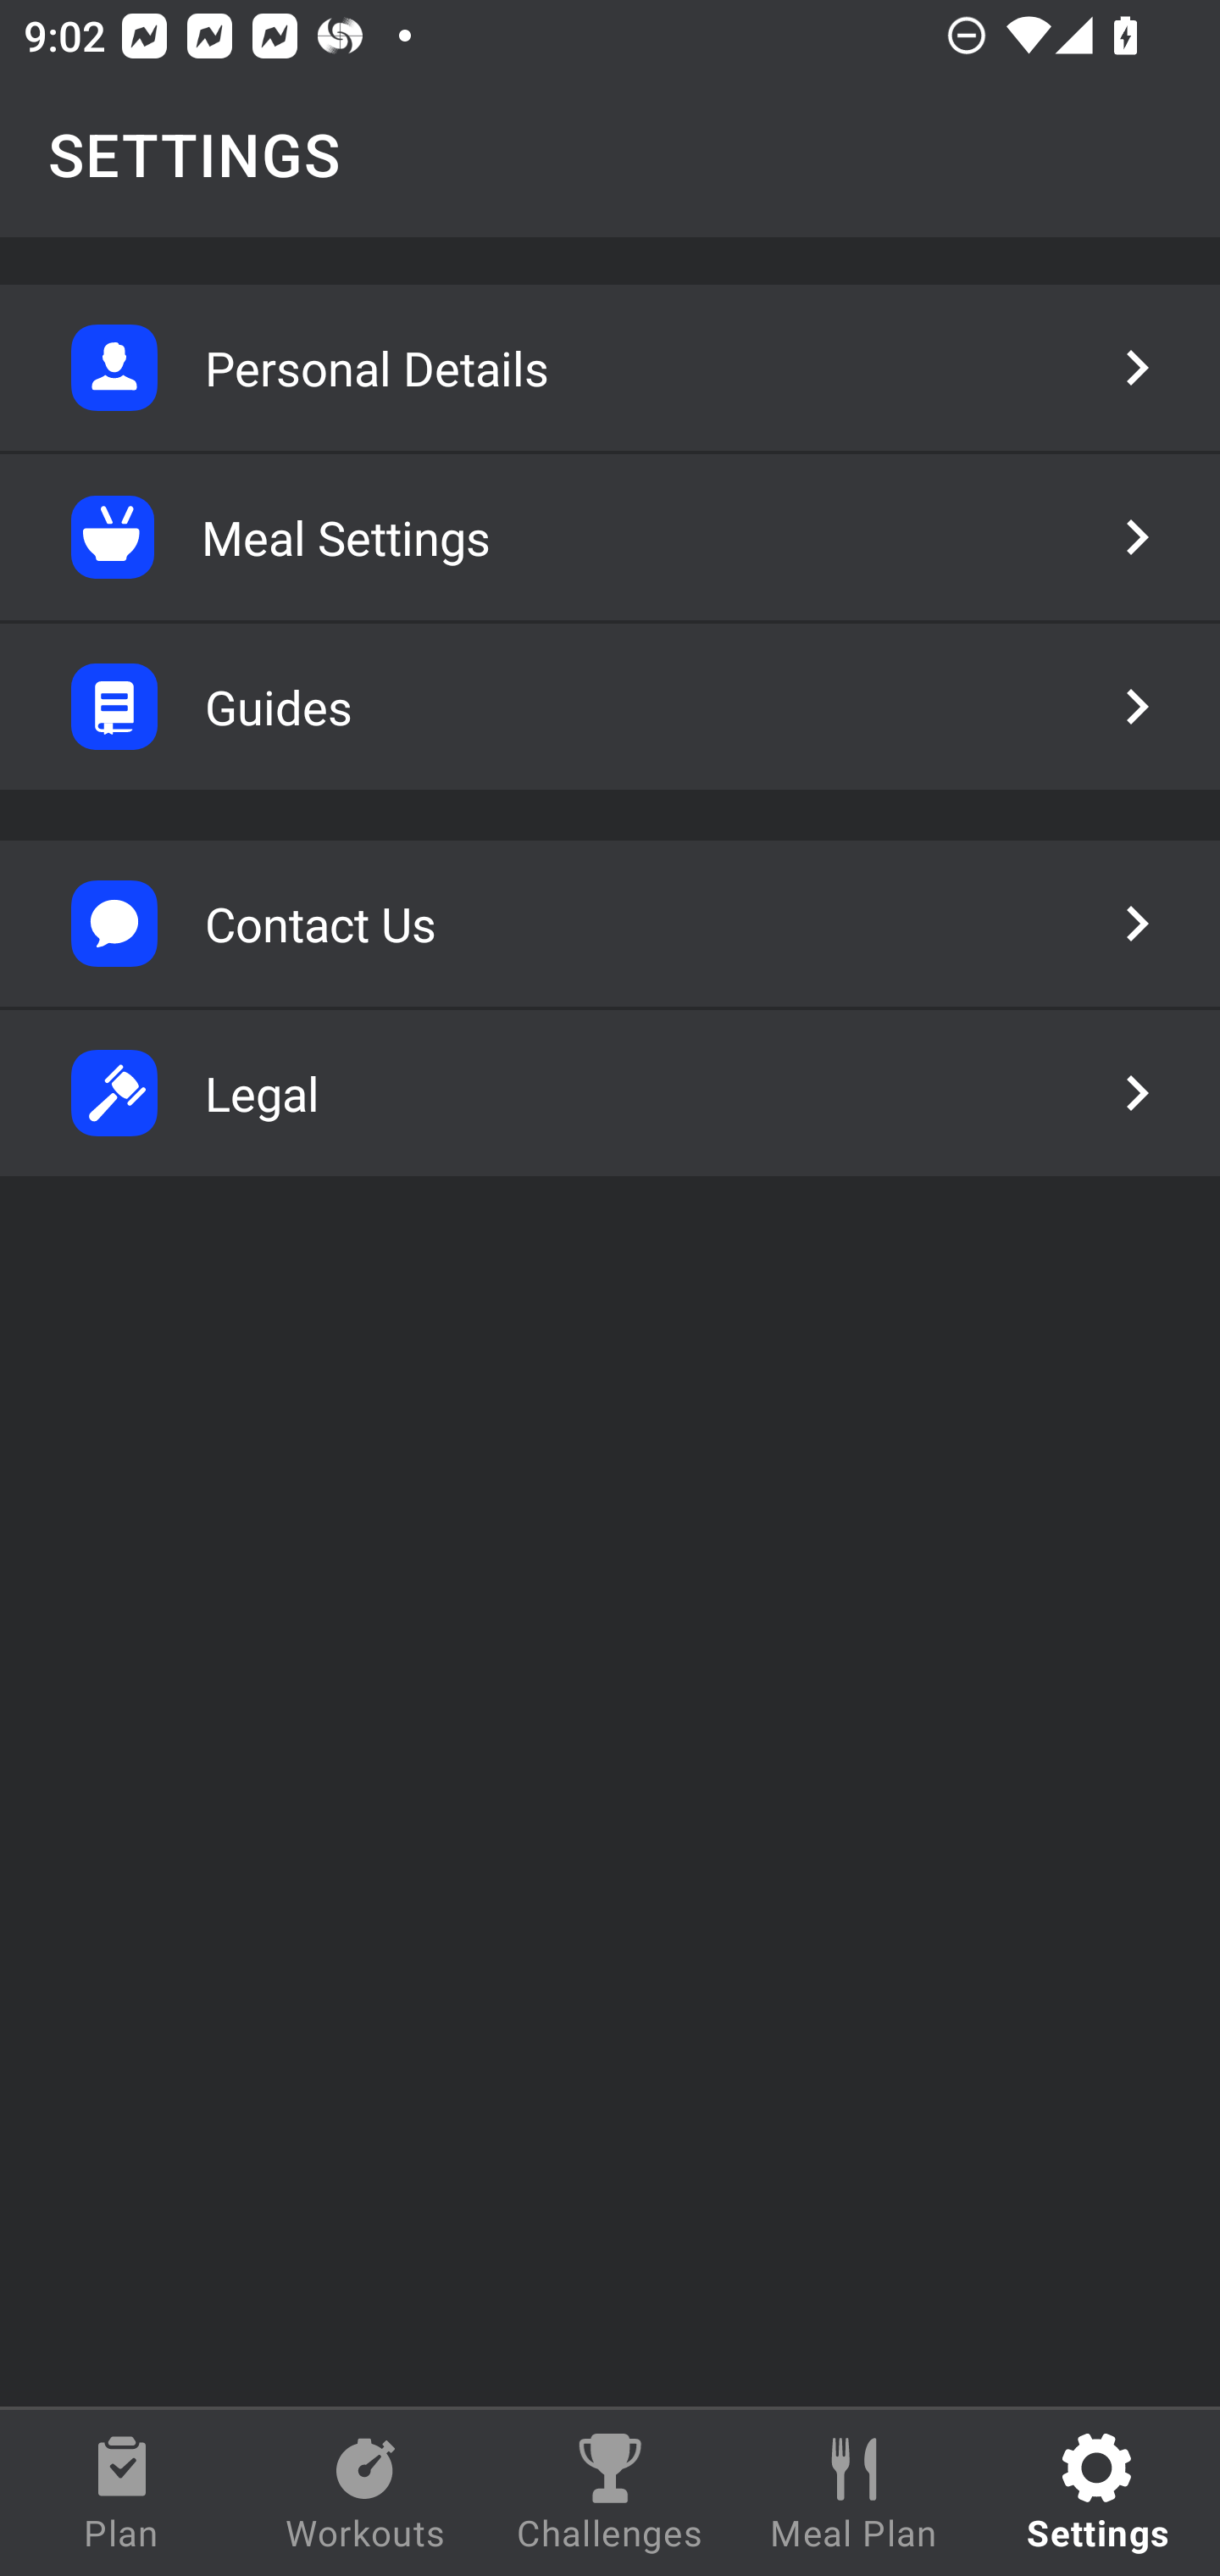 The height and width of the screenshot is (2576, 1220). Describe the element at coordinates (610, 537) in the screenshot. I see `Meal Settings` at that location.